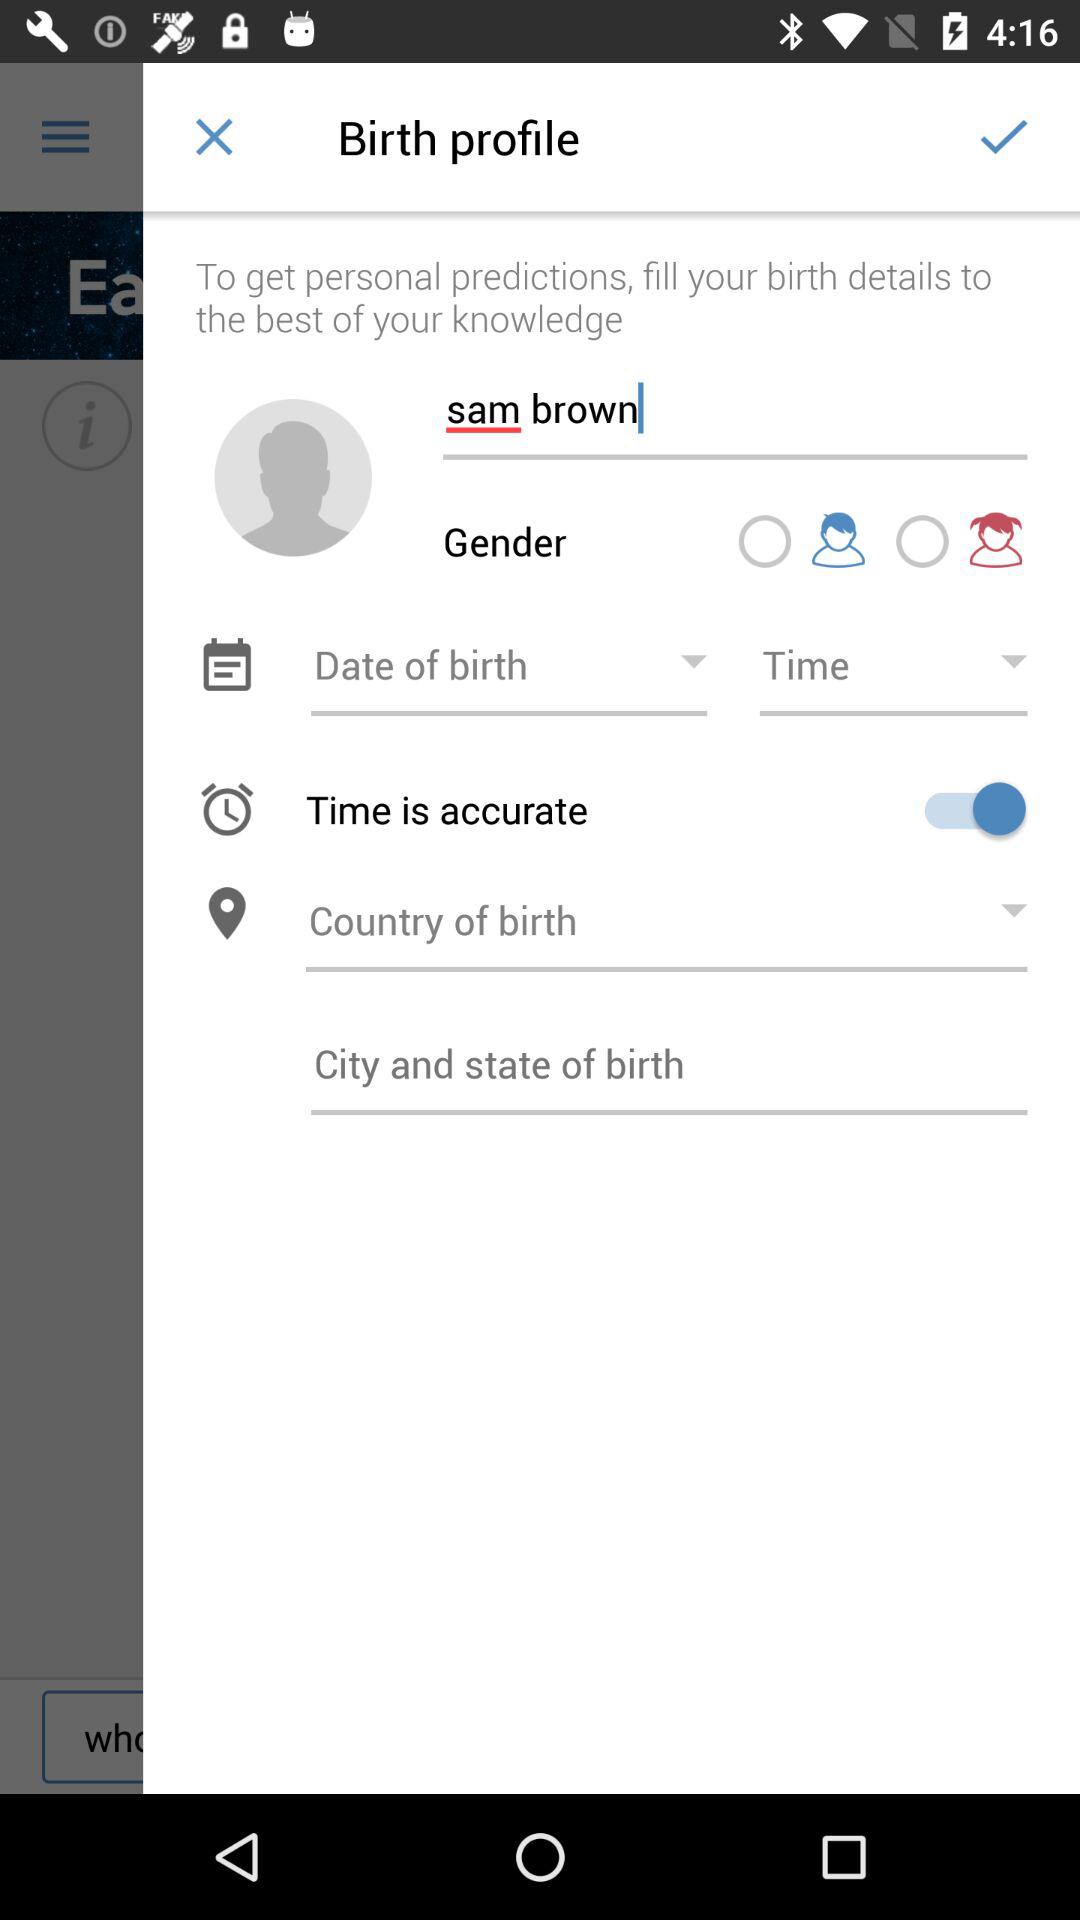  What do you see at coordinates (226, 914) in the screenshot?
I see `switch location option` at bounding box center [226, 914].